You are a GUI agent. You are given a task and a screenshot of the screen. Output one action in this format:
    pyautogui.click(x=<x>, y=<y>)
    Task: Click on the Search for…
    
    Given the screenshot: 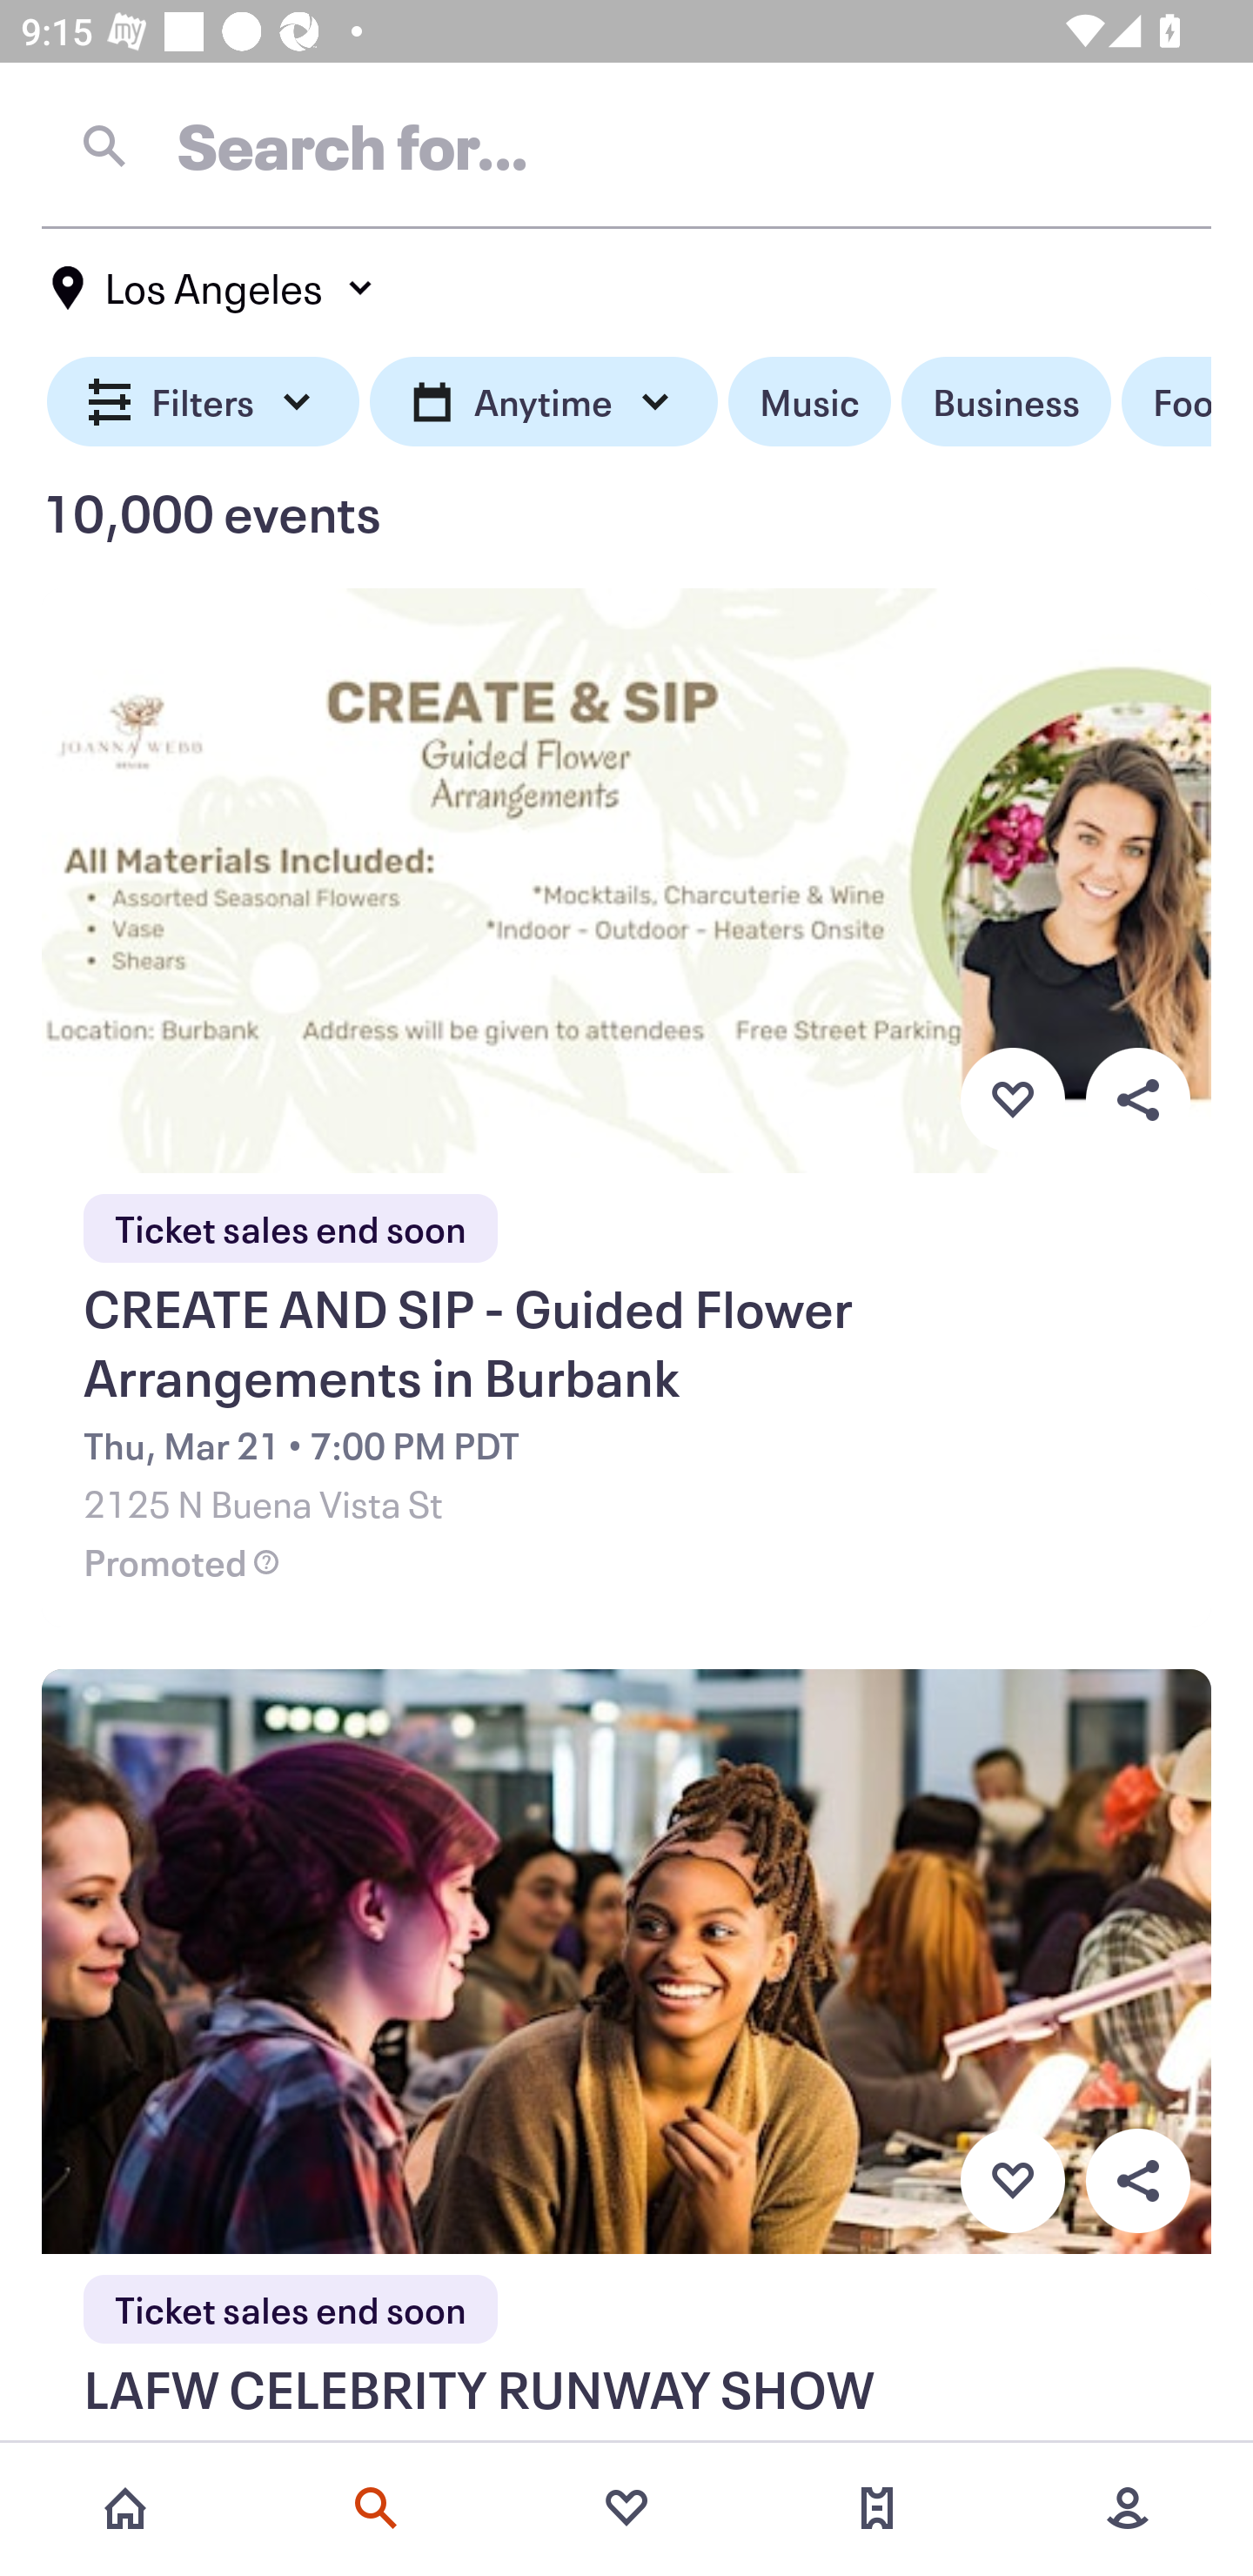 What is the action you would take?
    pyautogui.click(x=626, y=145)
    